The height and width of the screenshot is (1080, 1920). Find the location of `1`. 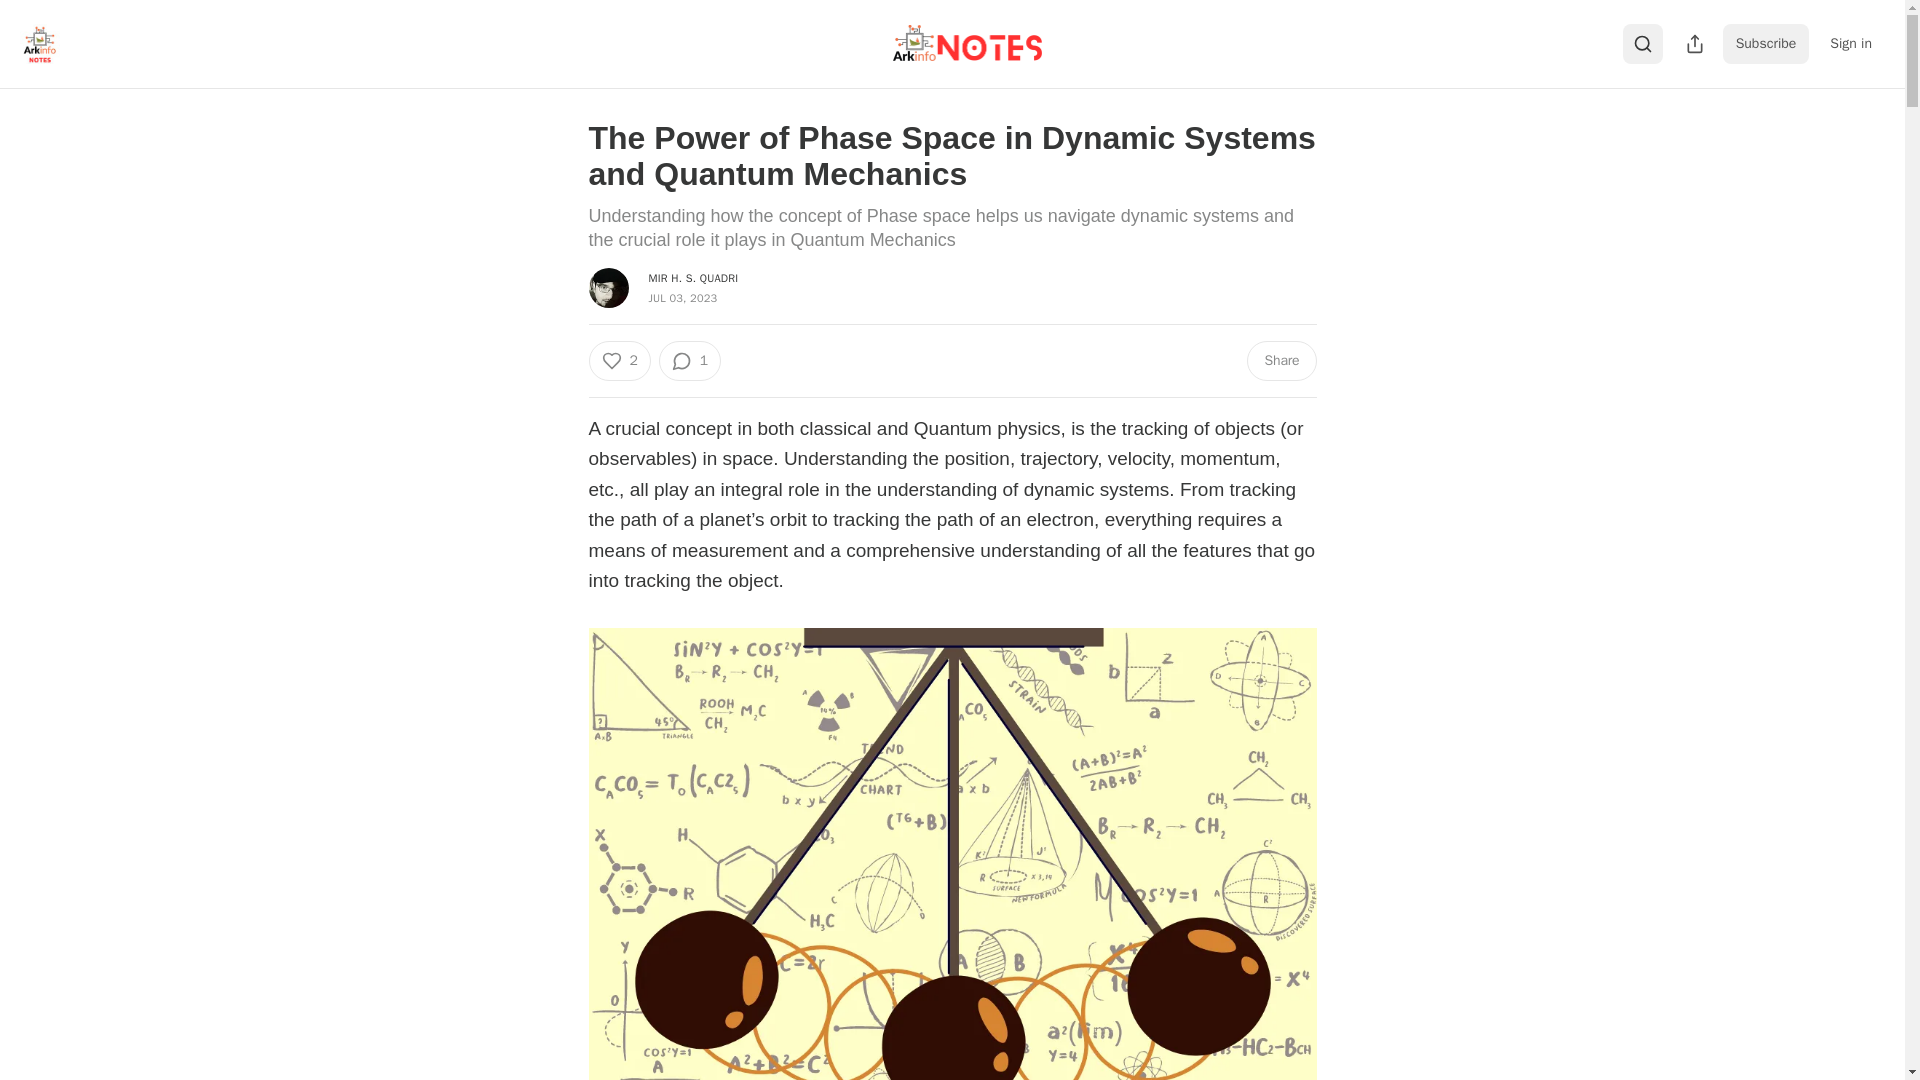

1 is located at coordinates (690, 361).